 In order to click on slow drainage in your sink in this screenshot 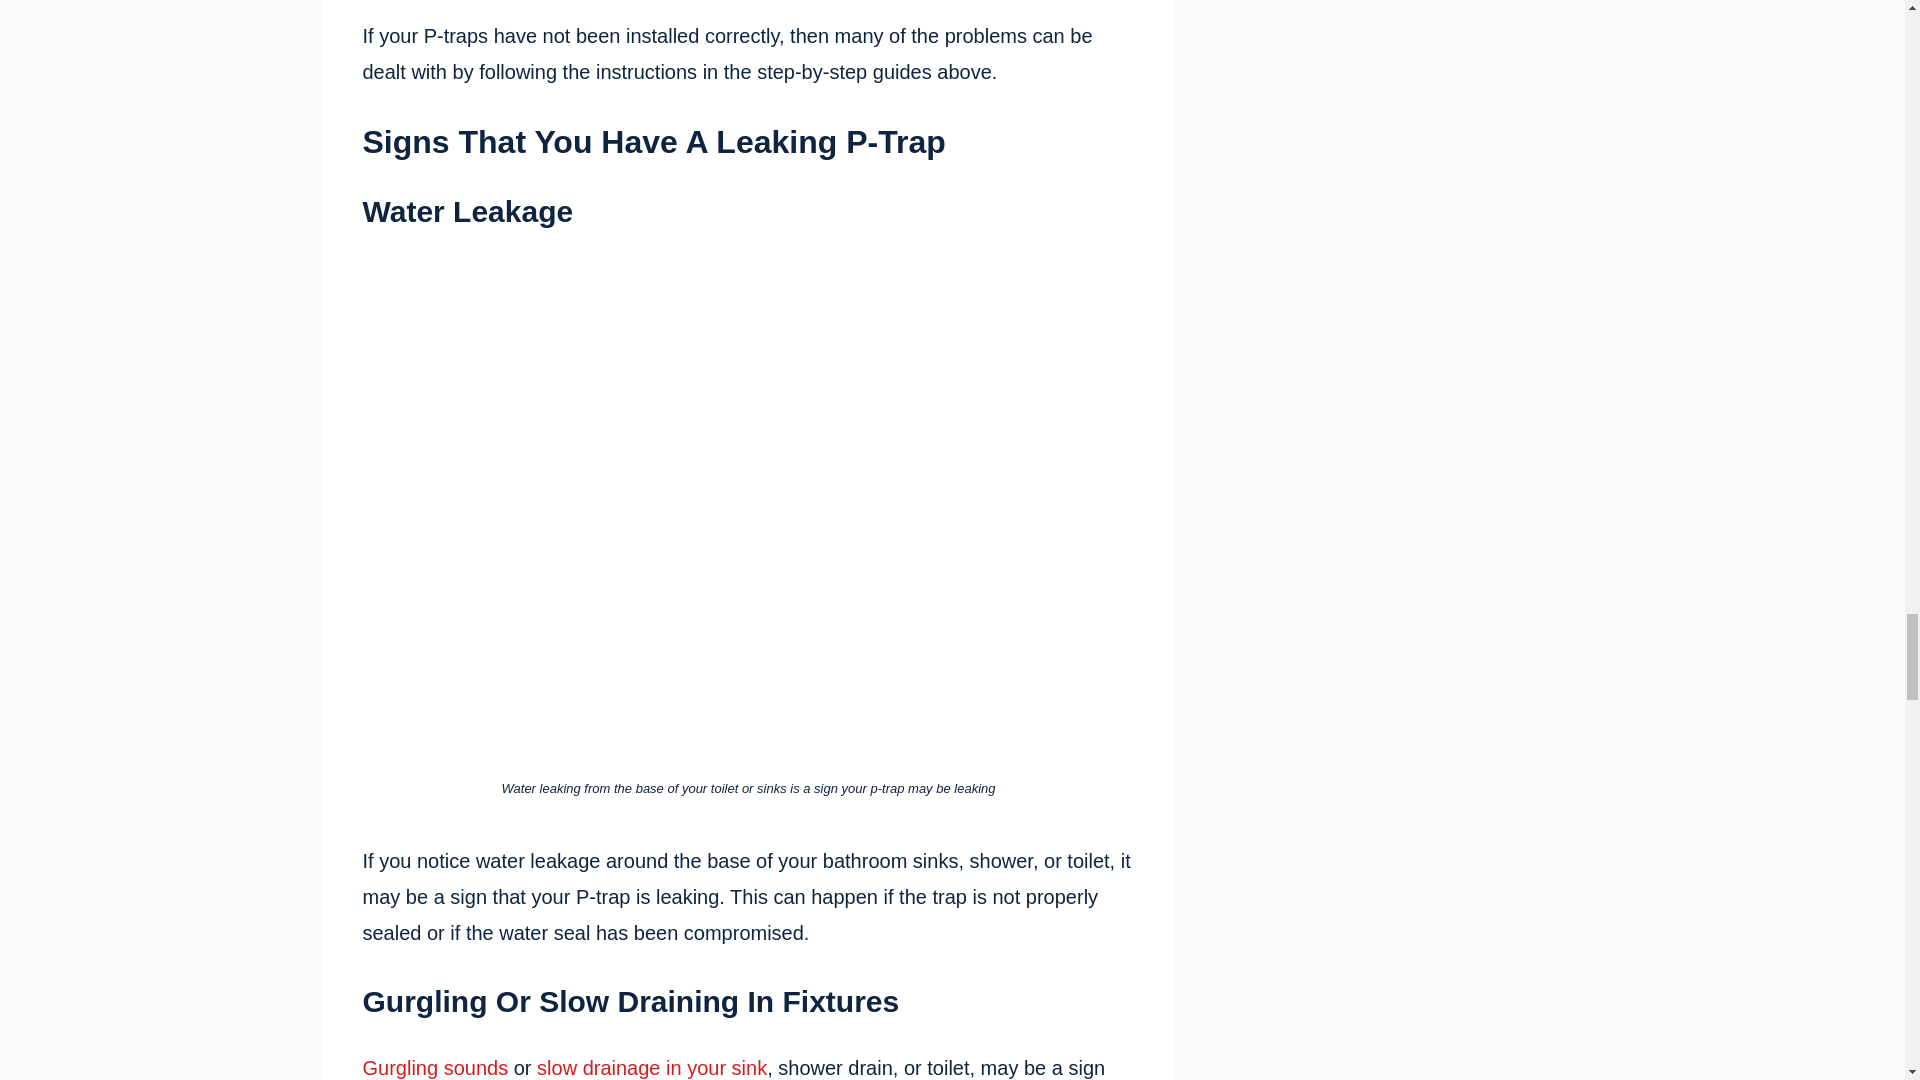, I will do `click(652, 1068)`.